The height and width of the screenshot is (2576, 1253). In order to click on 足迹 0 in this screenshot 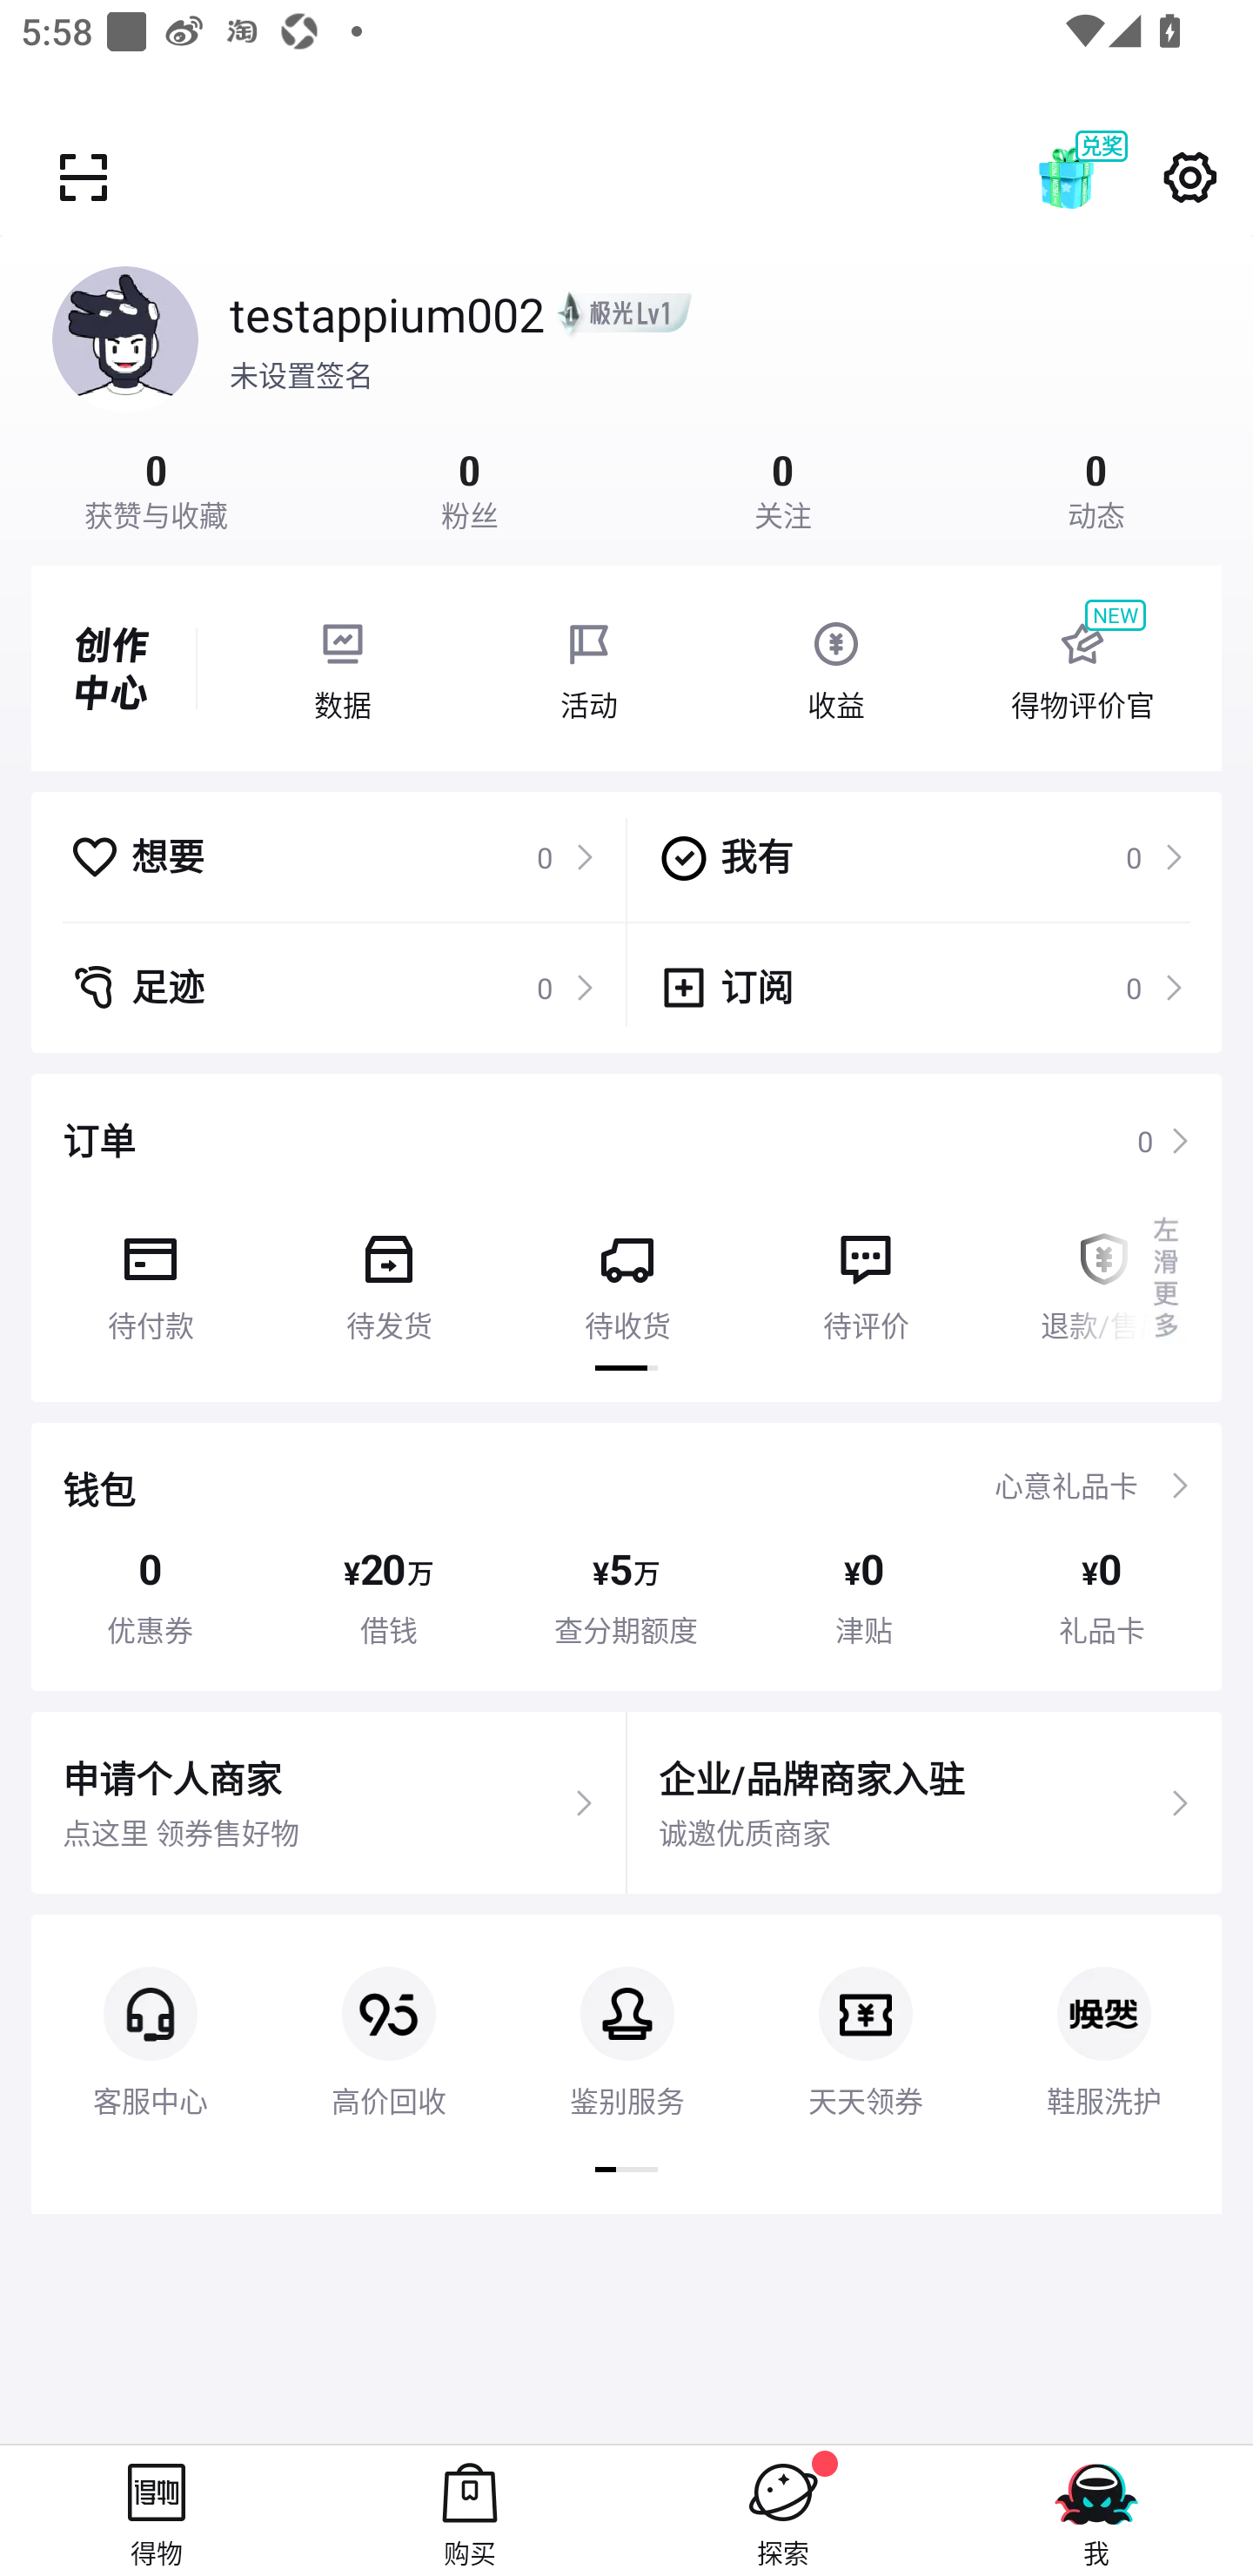, I will do `click(332, 987)`.